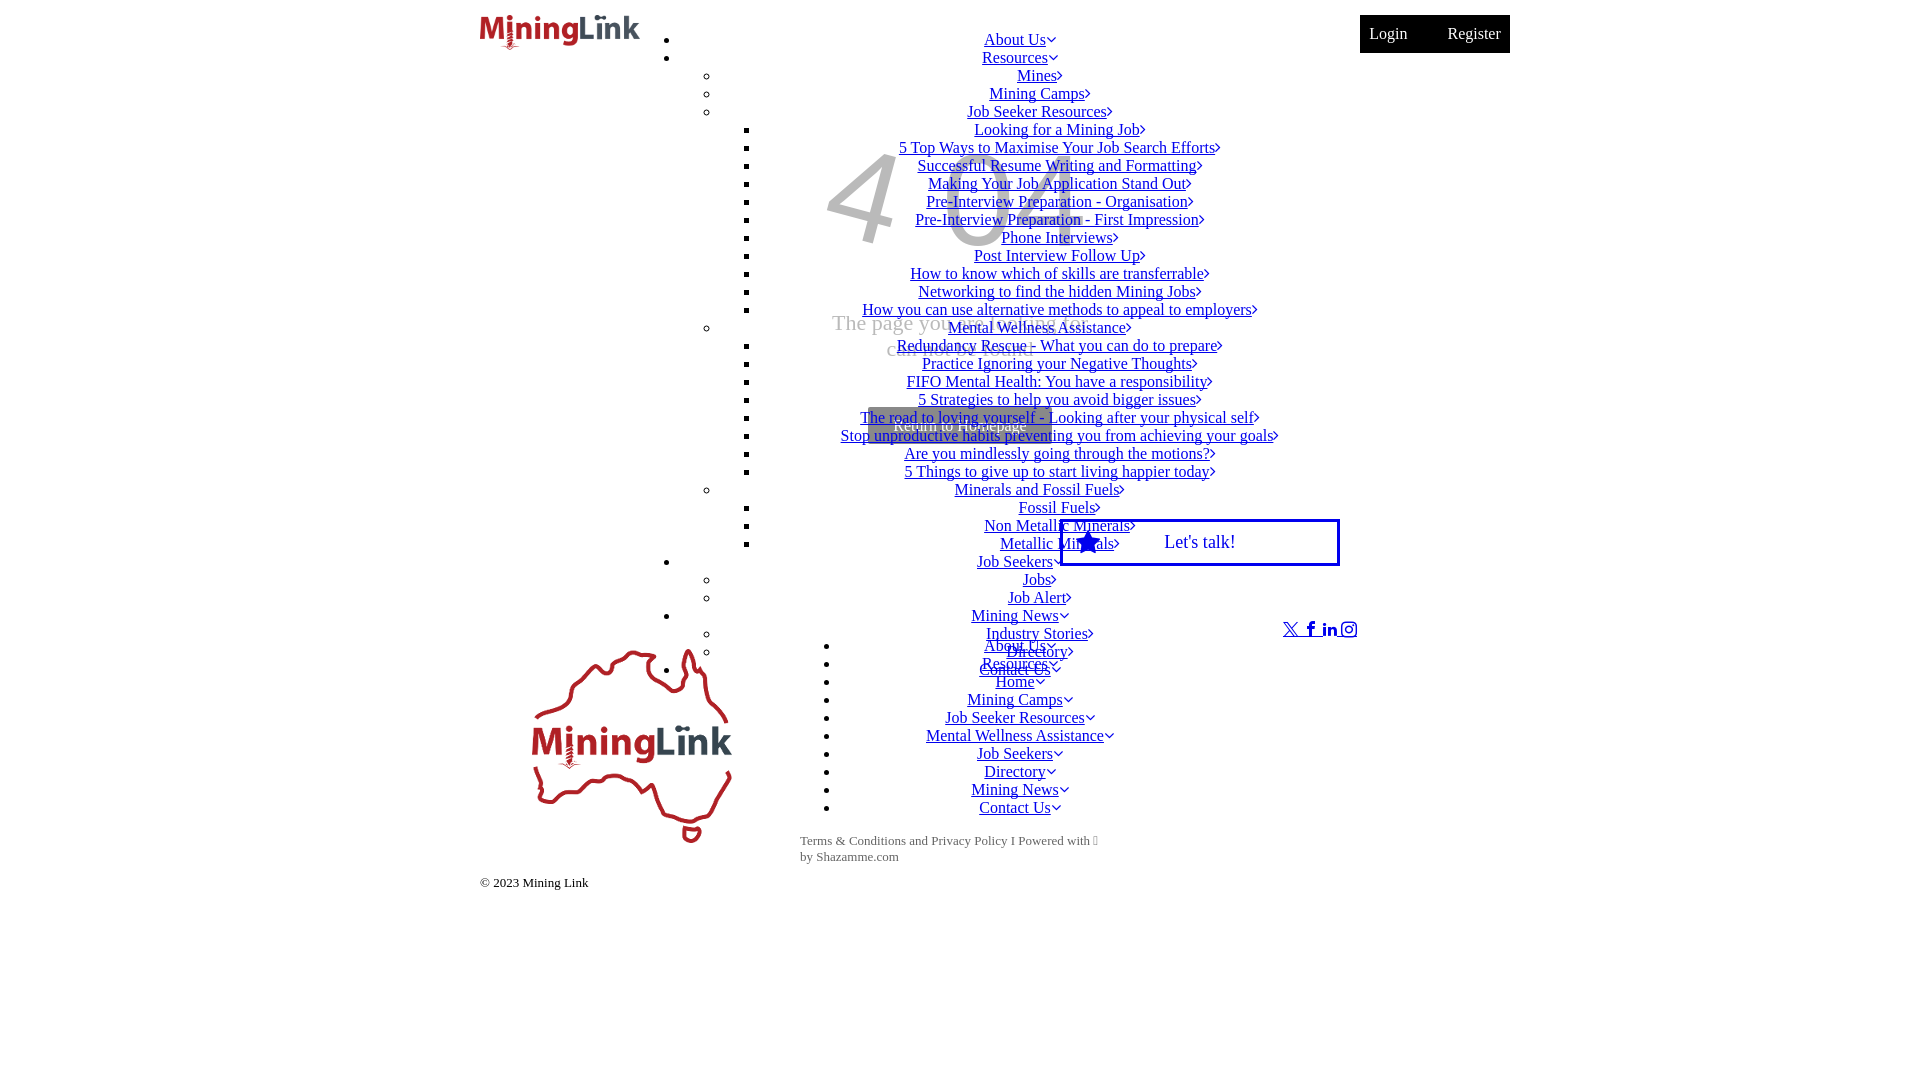 This screenshot has height=1080, width=1920. What do you see at coordinates (1020, 615) in the screenshot?
I see `Mining News` at bounding box center [1020, 615].